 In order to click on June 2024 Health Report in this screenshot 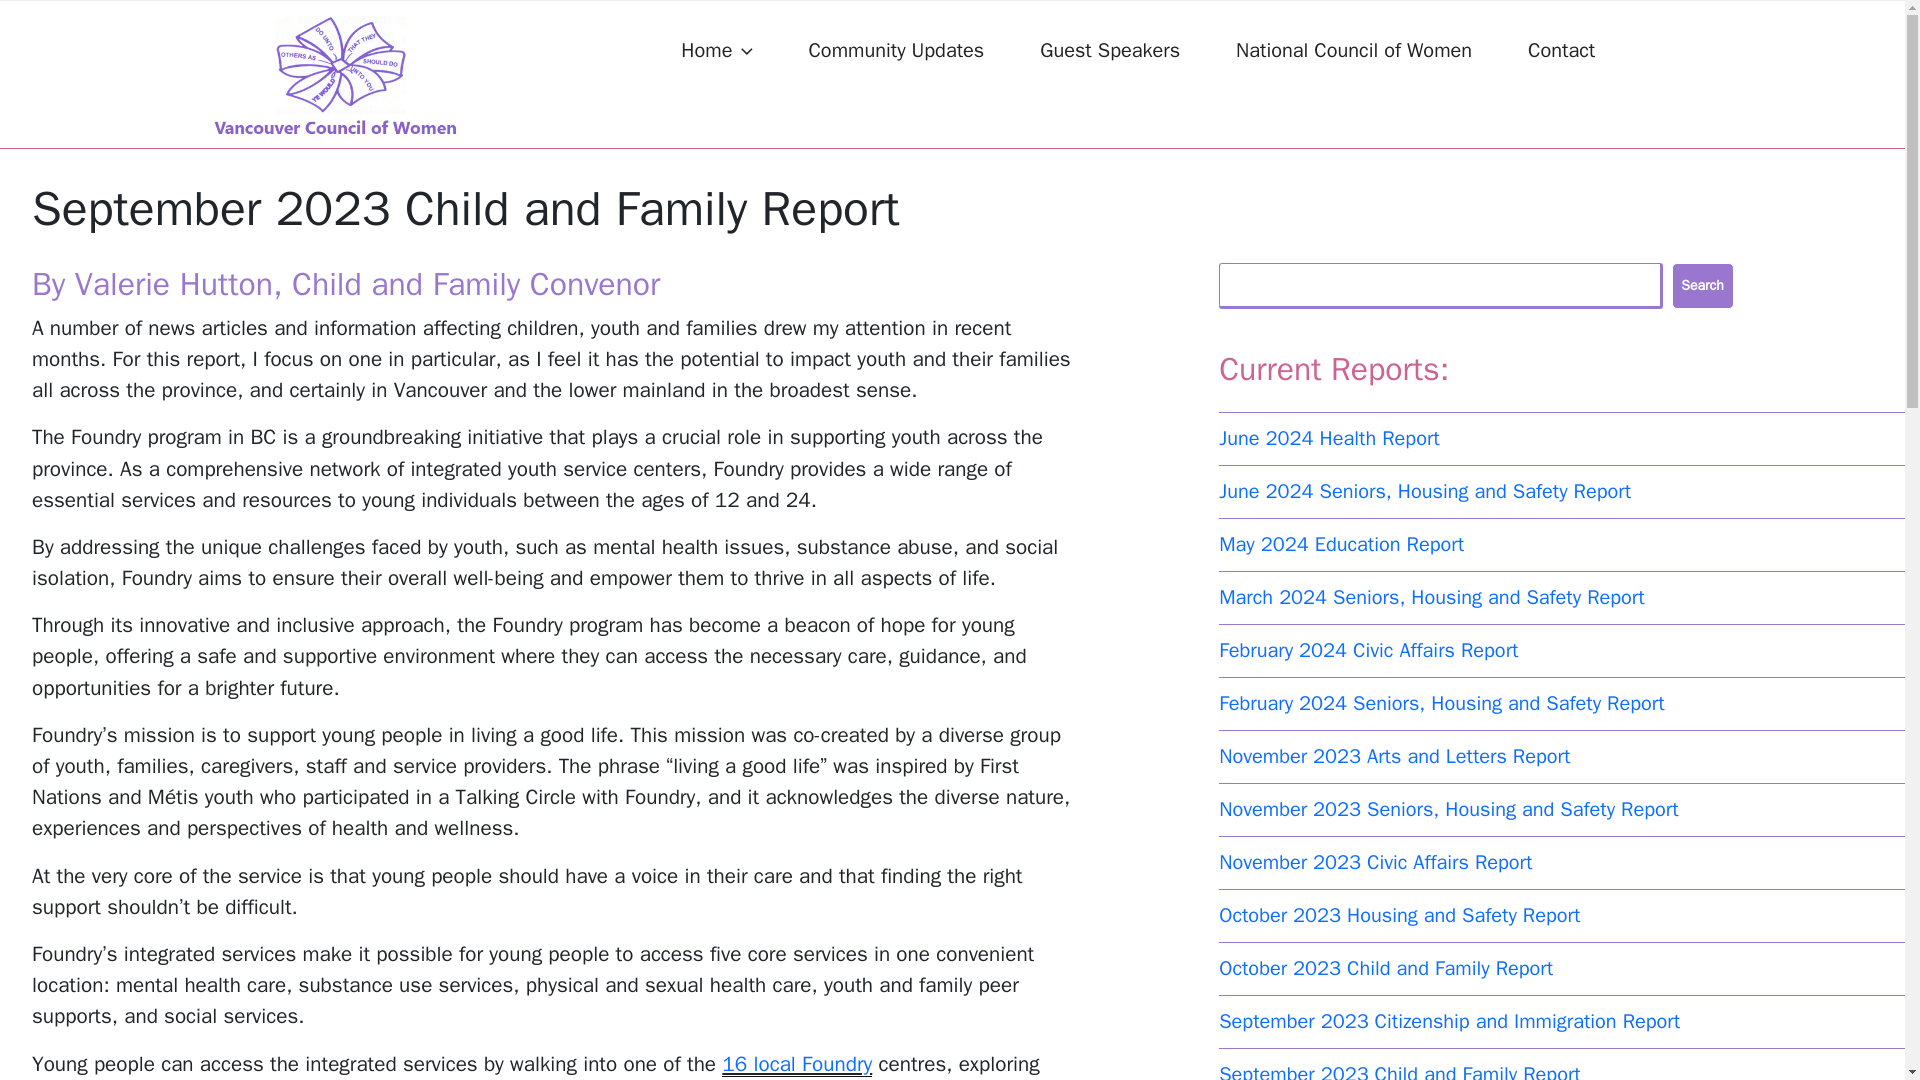, I will do `click(1330, 438)`.